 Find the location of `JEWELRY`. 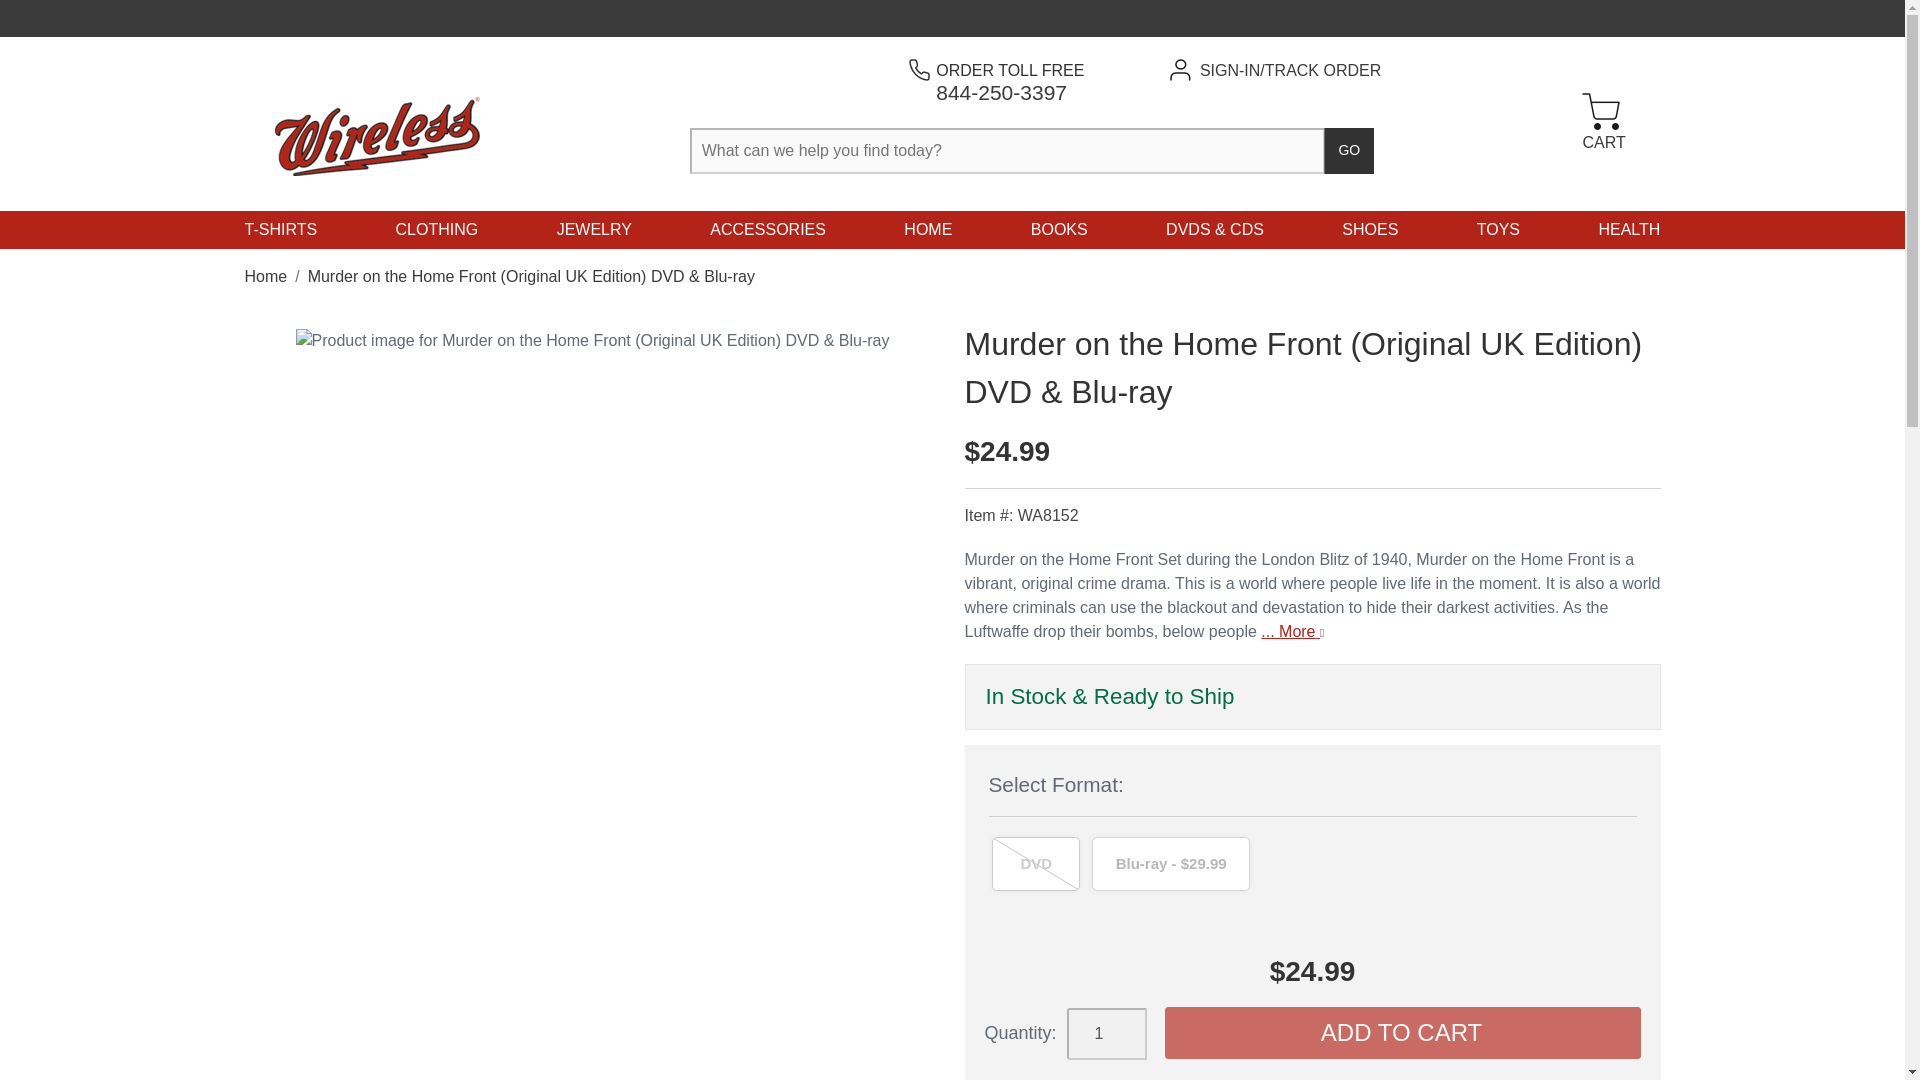

JEWELRY is located at coordinates (594, 230).